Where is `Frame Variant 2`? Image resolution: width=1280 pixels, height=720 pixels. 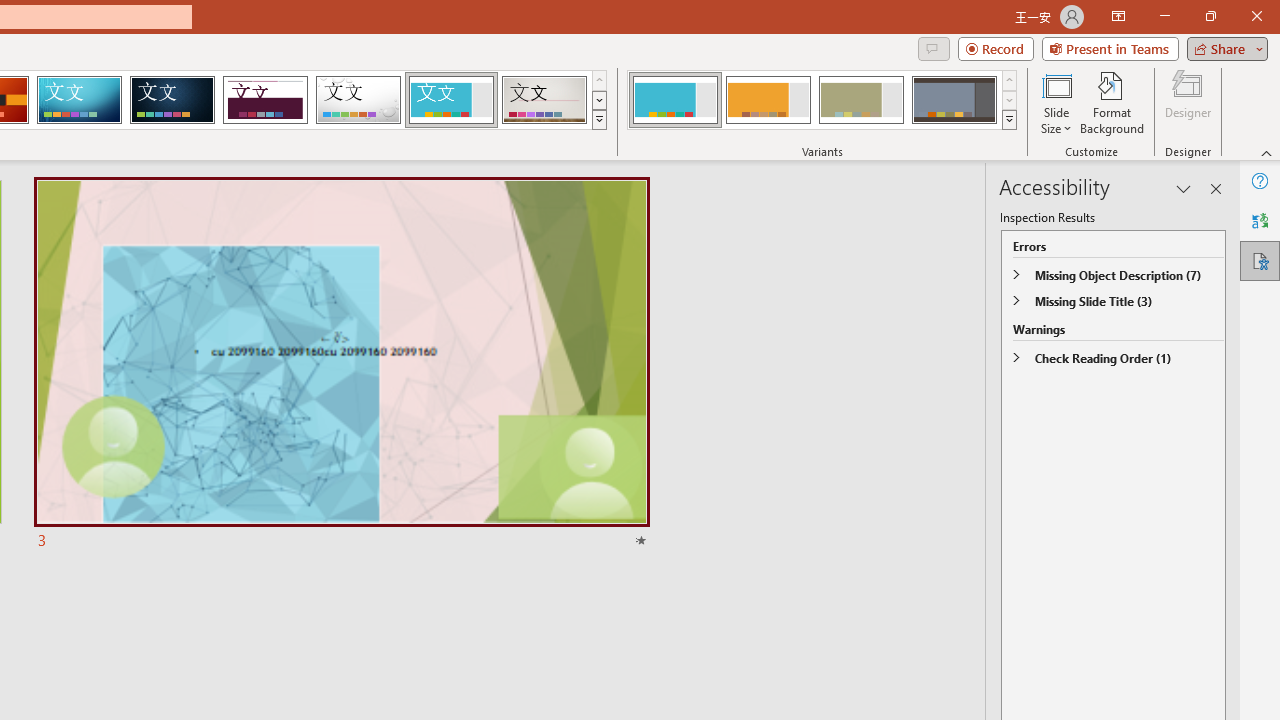
Frame Variant 2 is located at coordinates (768, 100).